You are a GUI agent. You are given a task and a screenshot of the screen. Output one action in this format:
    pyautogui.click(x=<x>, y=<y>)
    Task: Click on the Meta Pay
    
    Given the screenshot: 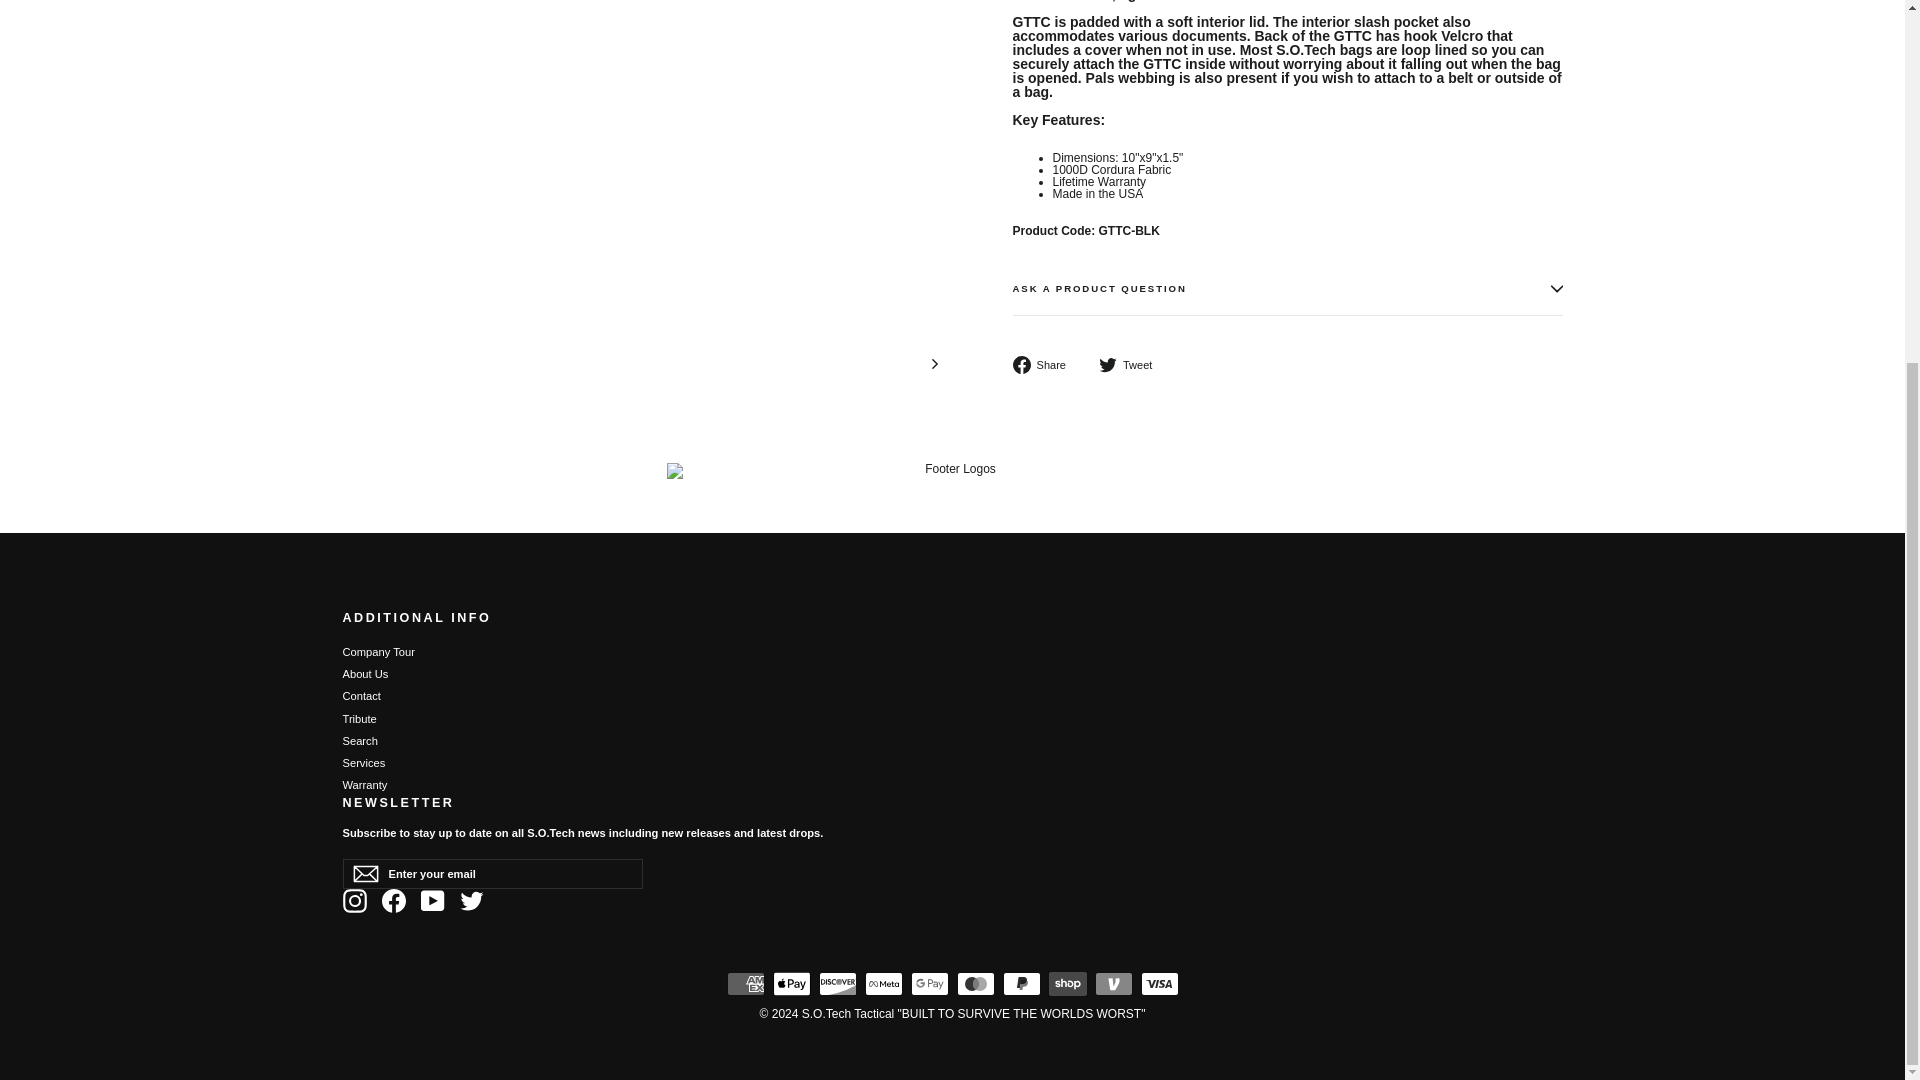 What is the action you would take?
    pyautogui.click(x=883, y=984)
    